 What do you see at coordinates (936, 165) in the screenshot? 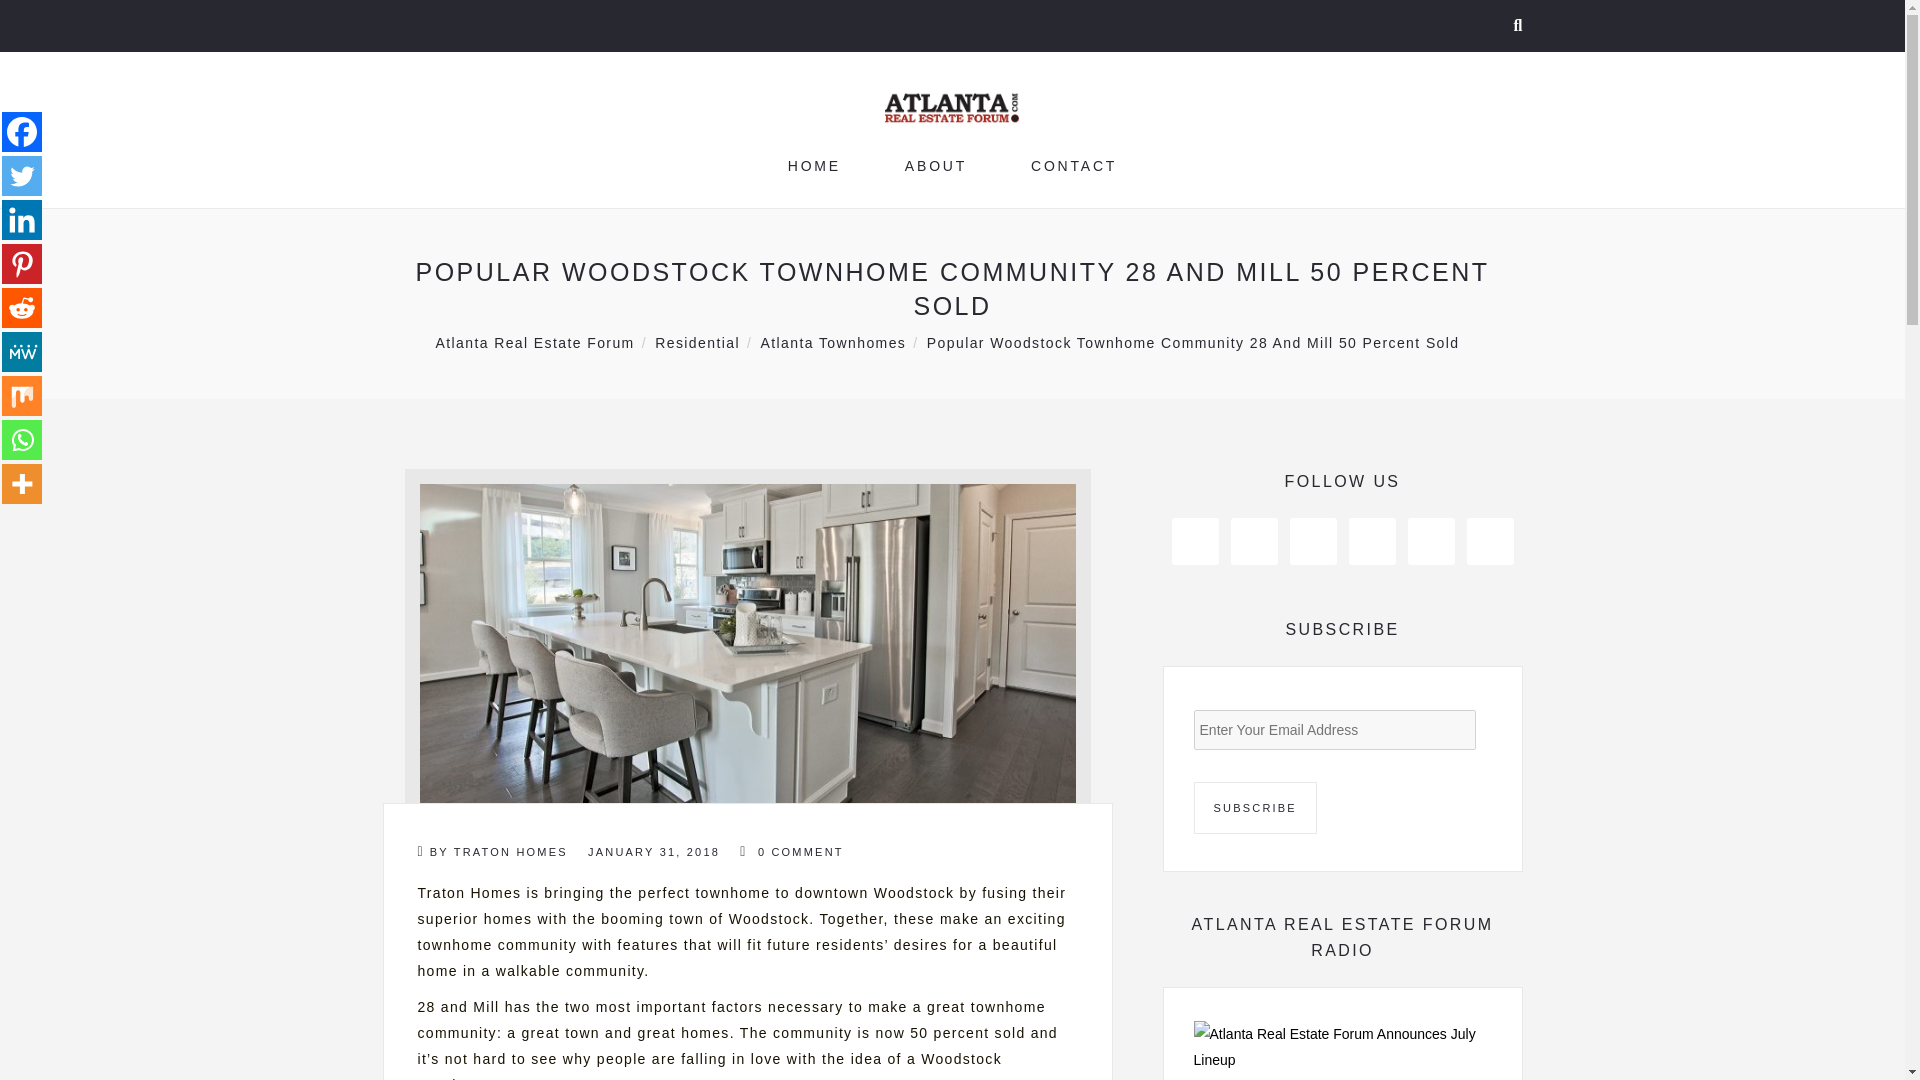
I see `ABOUT` at bounding box center [936, 165].